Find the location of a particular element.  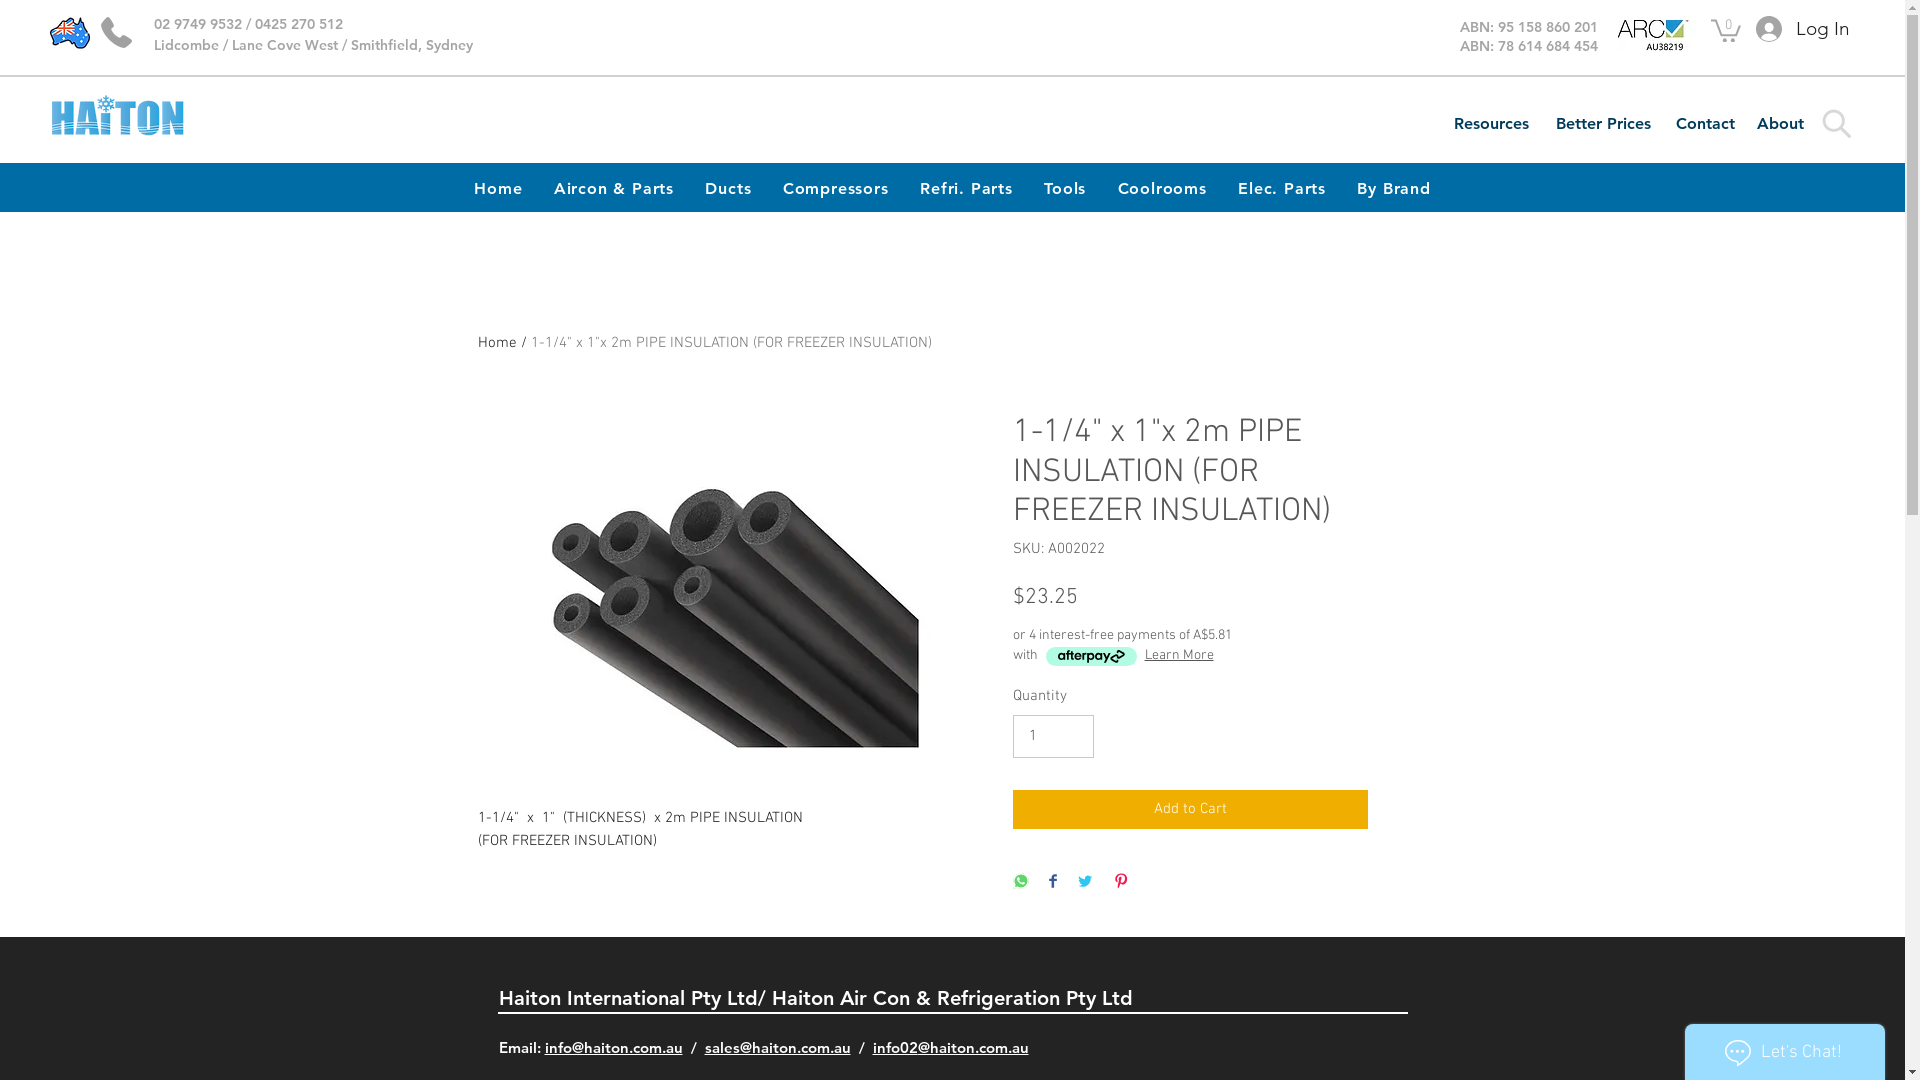

Home is located at coordinates (498, 343).